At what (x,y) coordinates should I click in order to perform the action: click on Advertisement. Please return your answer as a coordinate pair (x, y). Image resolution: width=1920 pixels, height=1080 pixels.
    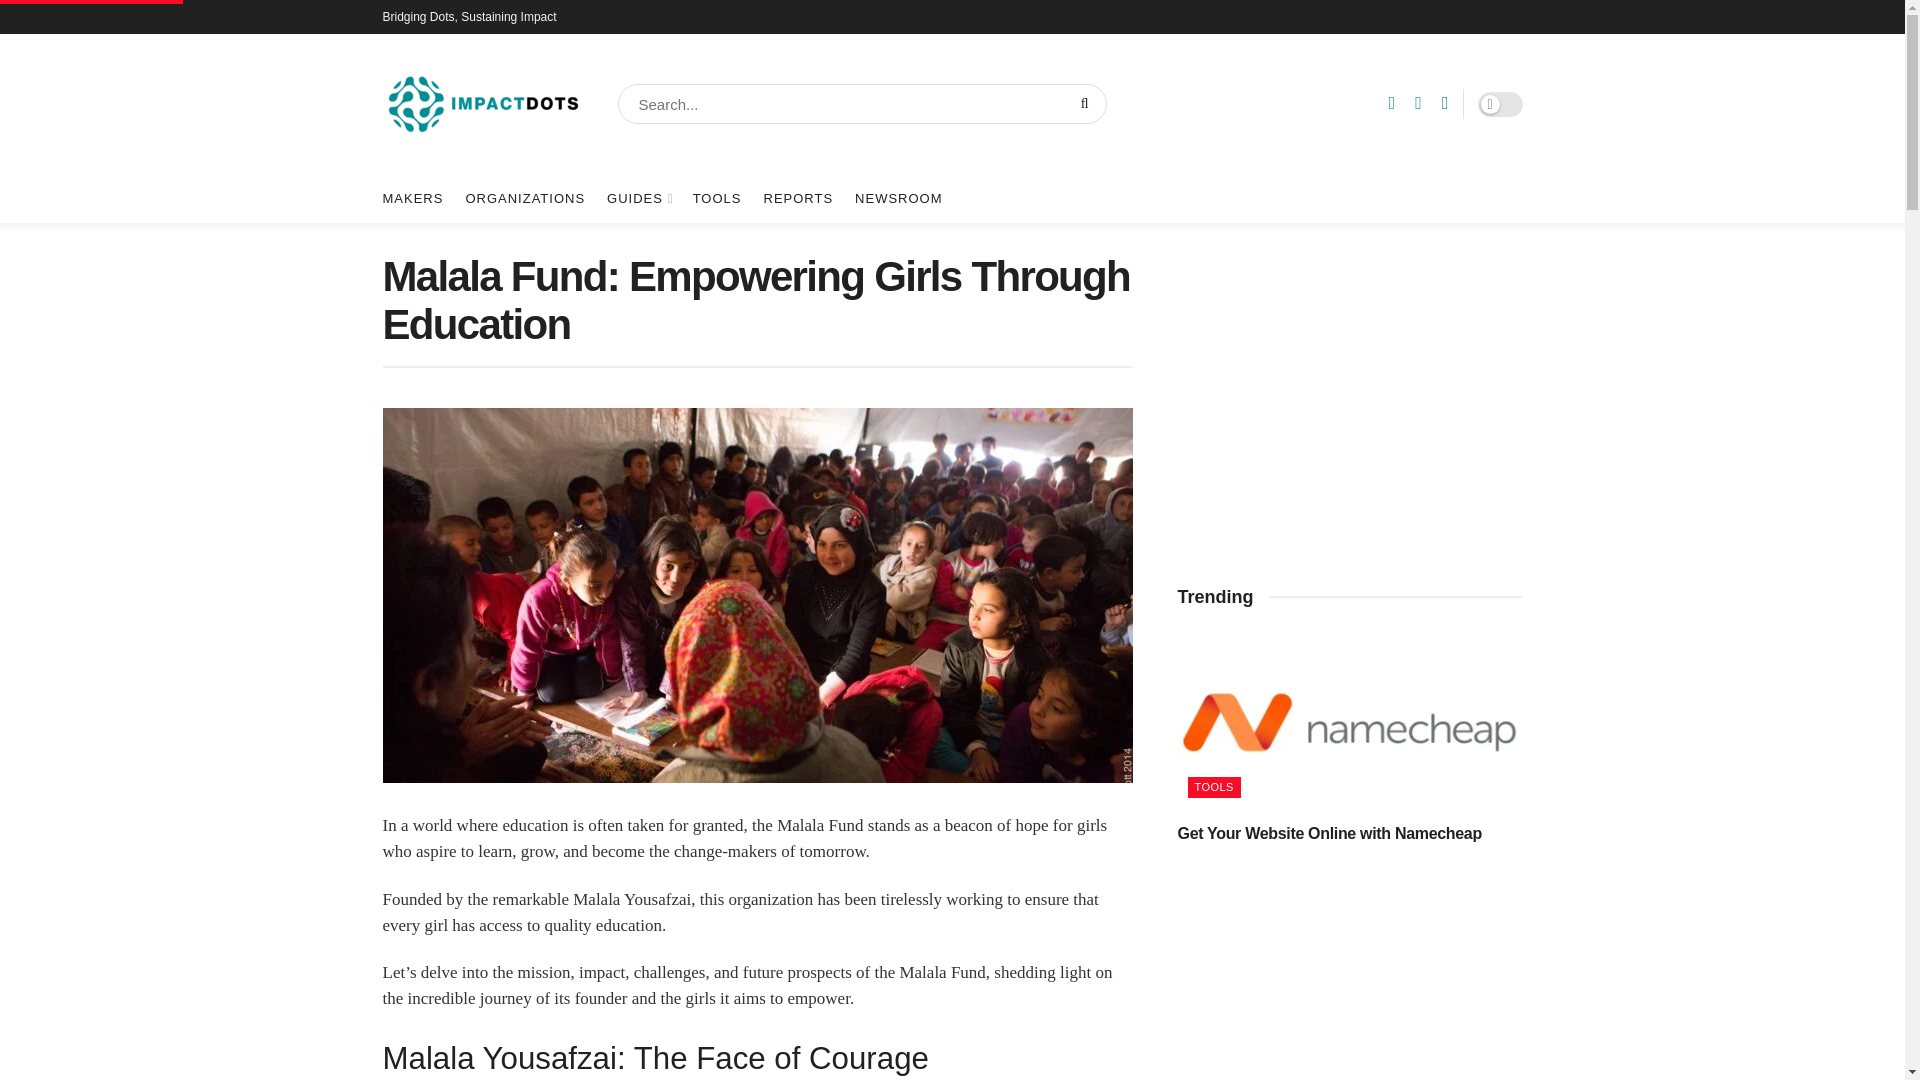
    Looking at the image, I should click on (1350, 986).